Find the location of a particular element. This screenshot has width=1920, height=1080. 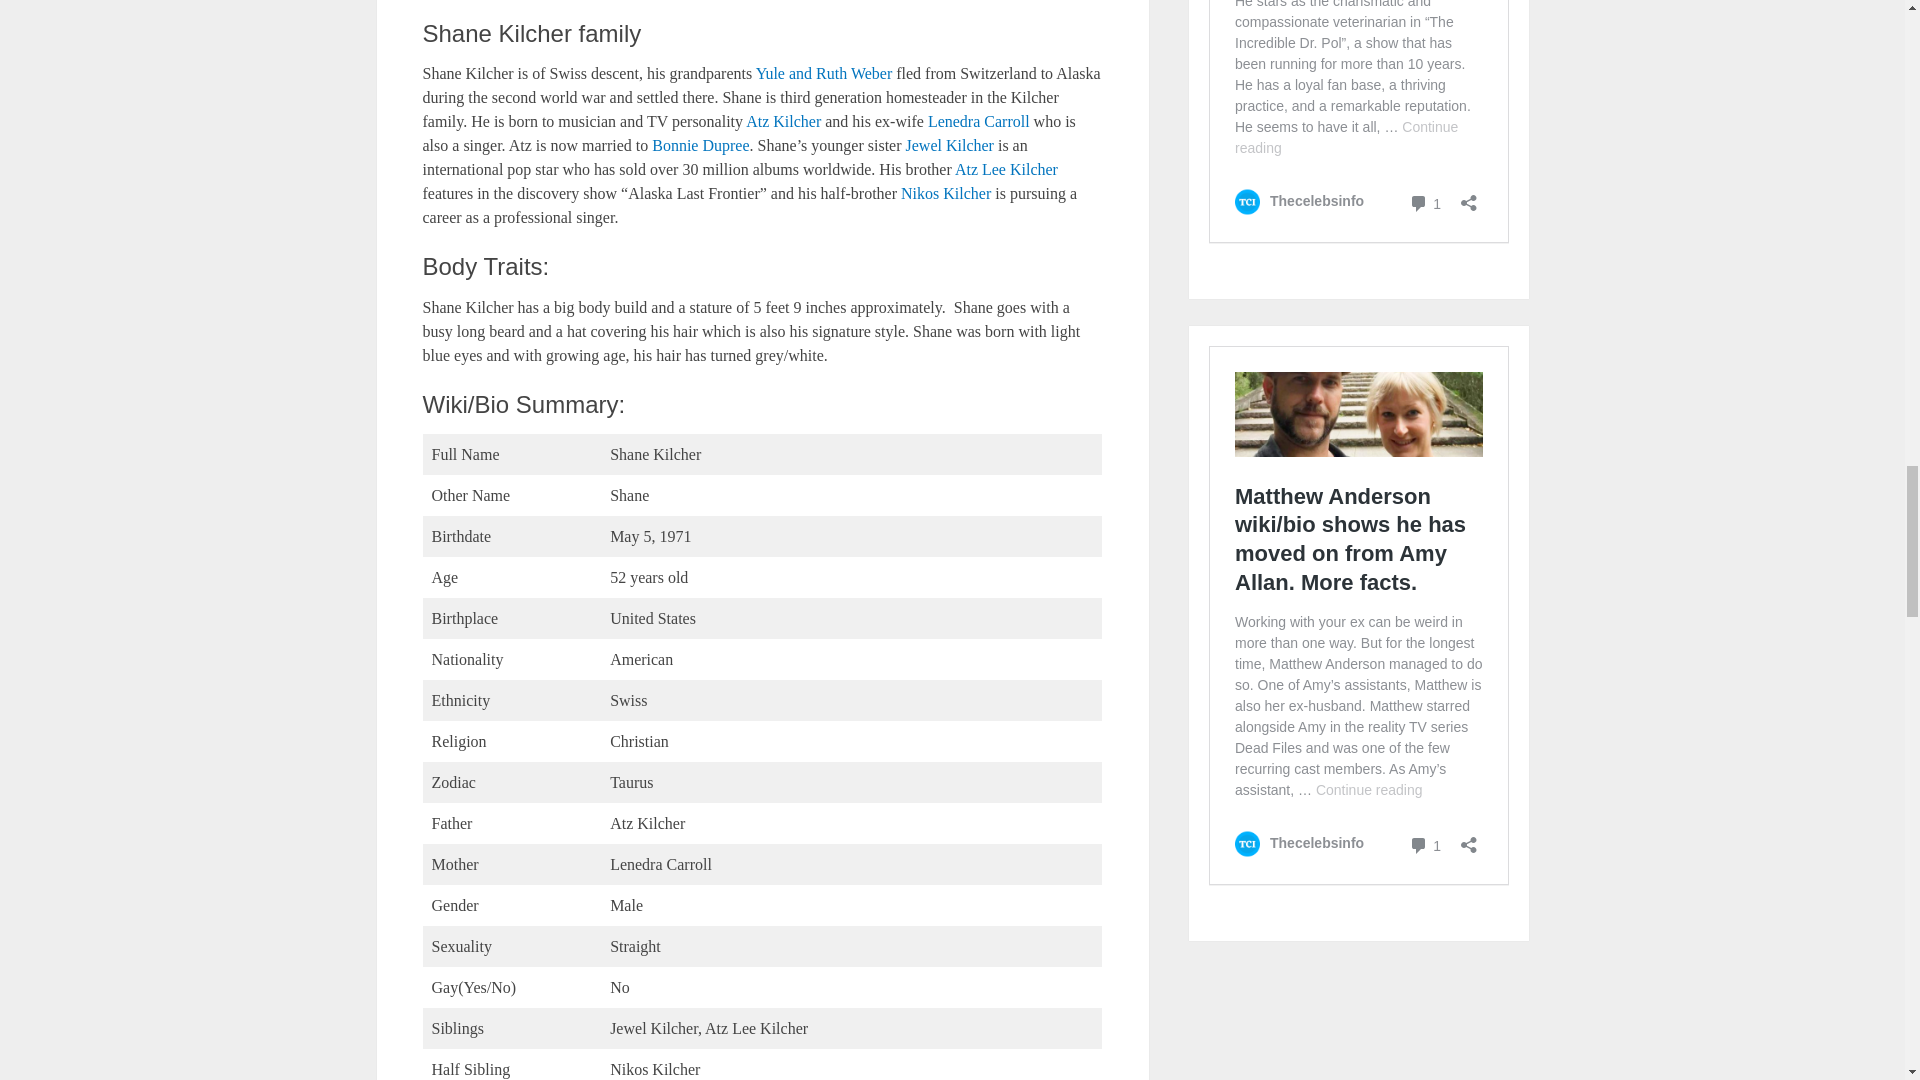

Lenedra Carroll is located at coordinates (978, 121).